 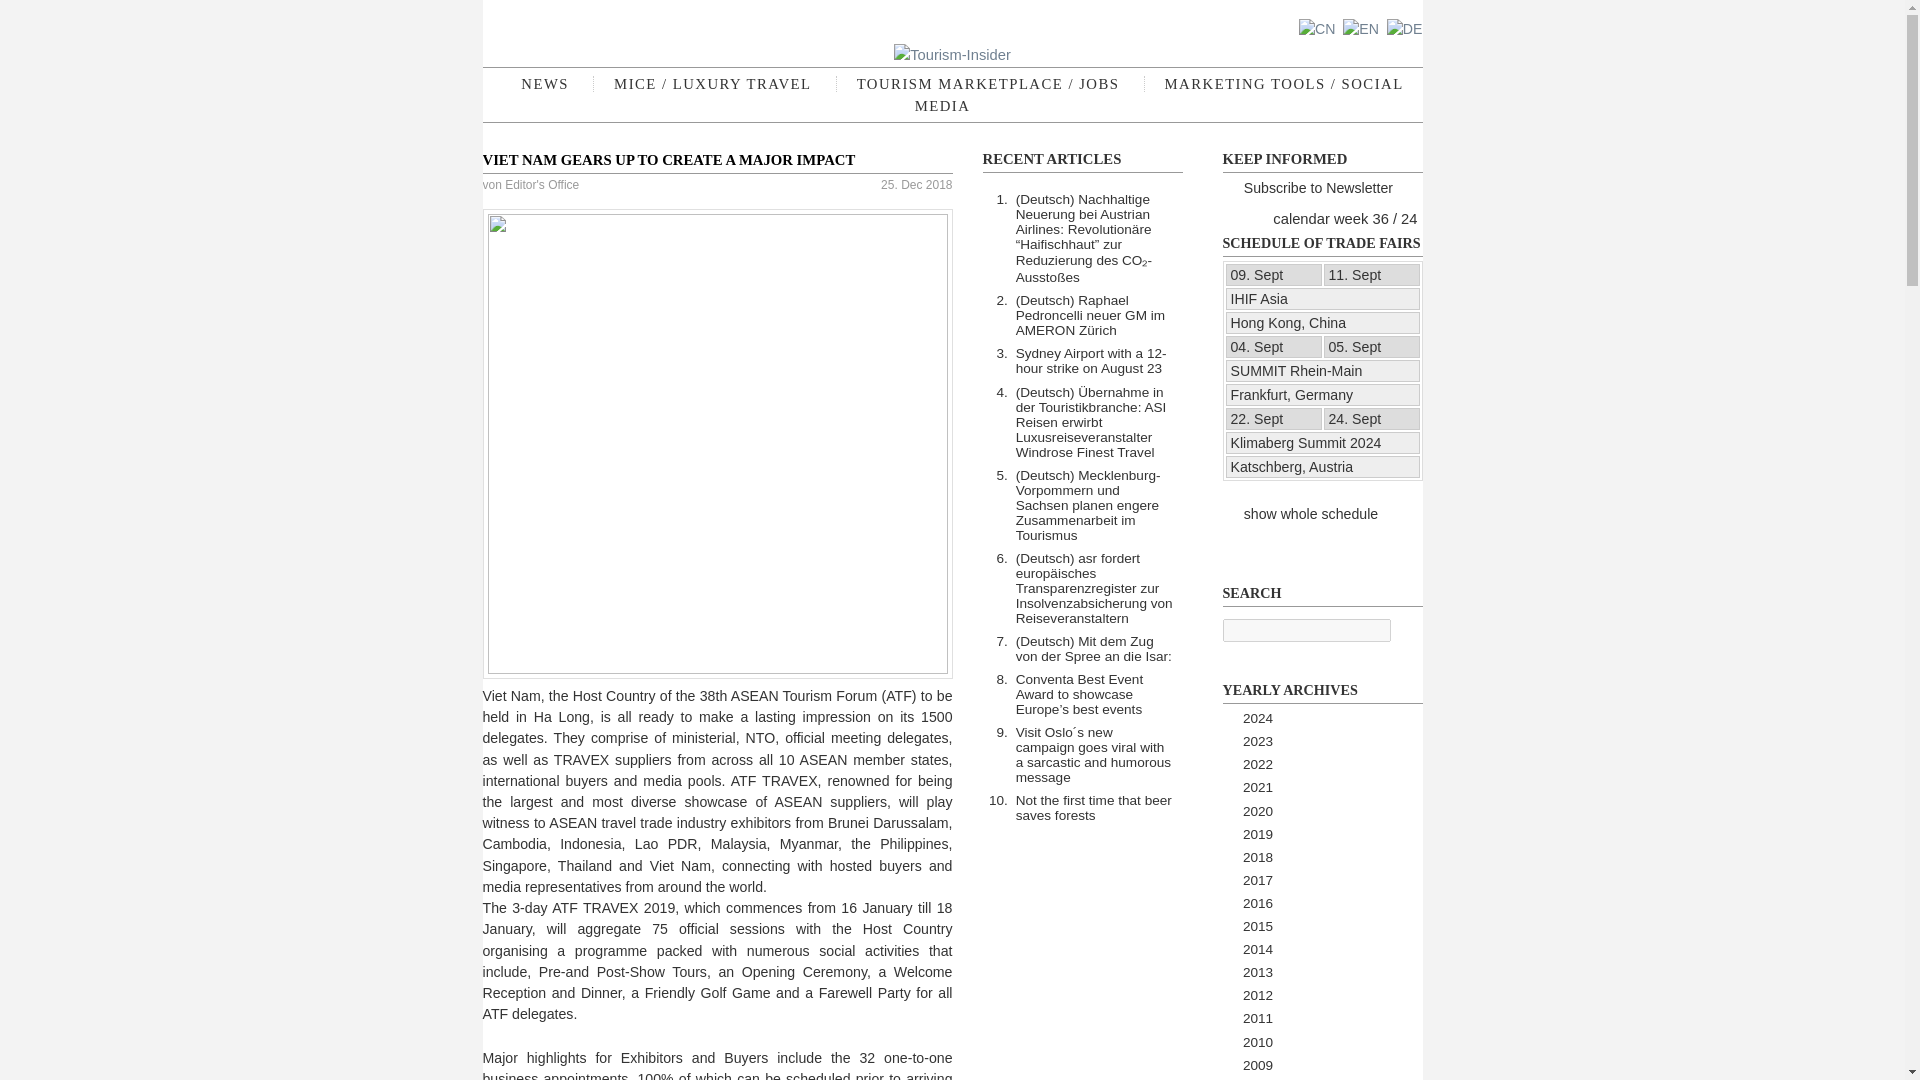 What do you see at coordinates (1257, 834) in the screenshot?
I see `2019` at bounding box center [1257, 834].